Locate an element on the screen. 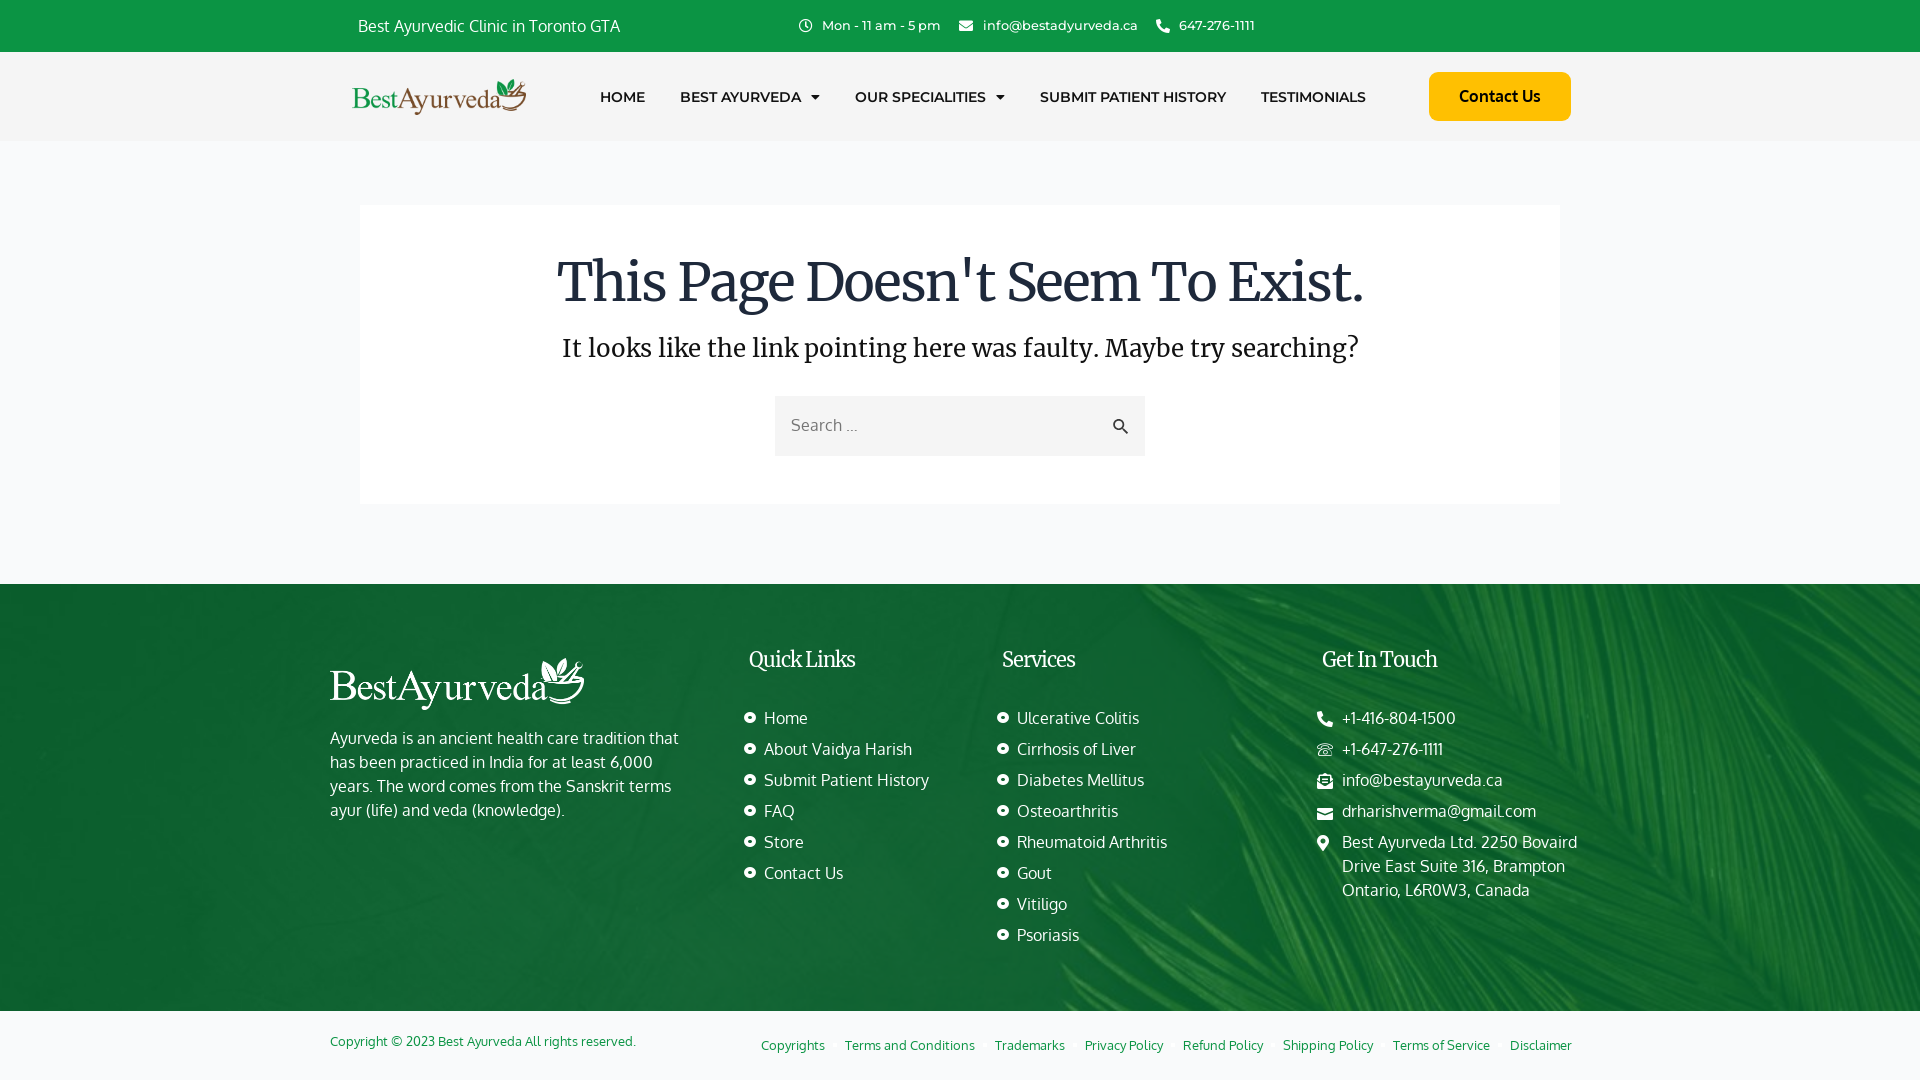 The height and width of the screenshot is (1080, 1920). Psoriasis is located at coordinates (1137, 935).